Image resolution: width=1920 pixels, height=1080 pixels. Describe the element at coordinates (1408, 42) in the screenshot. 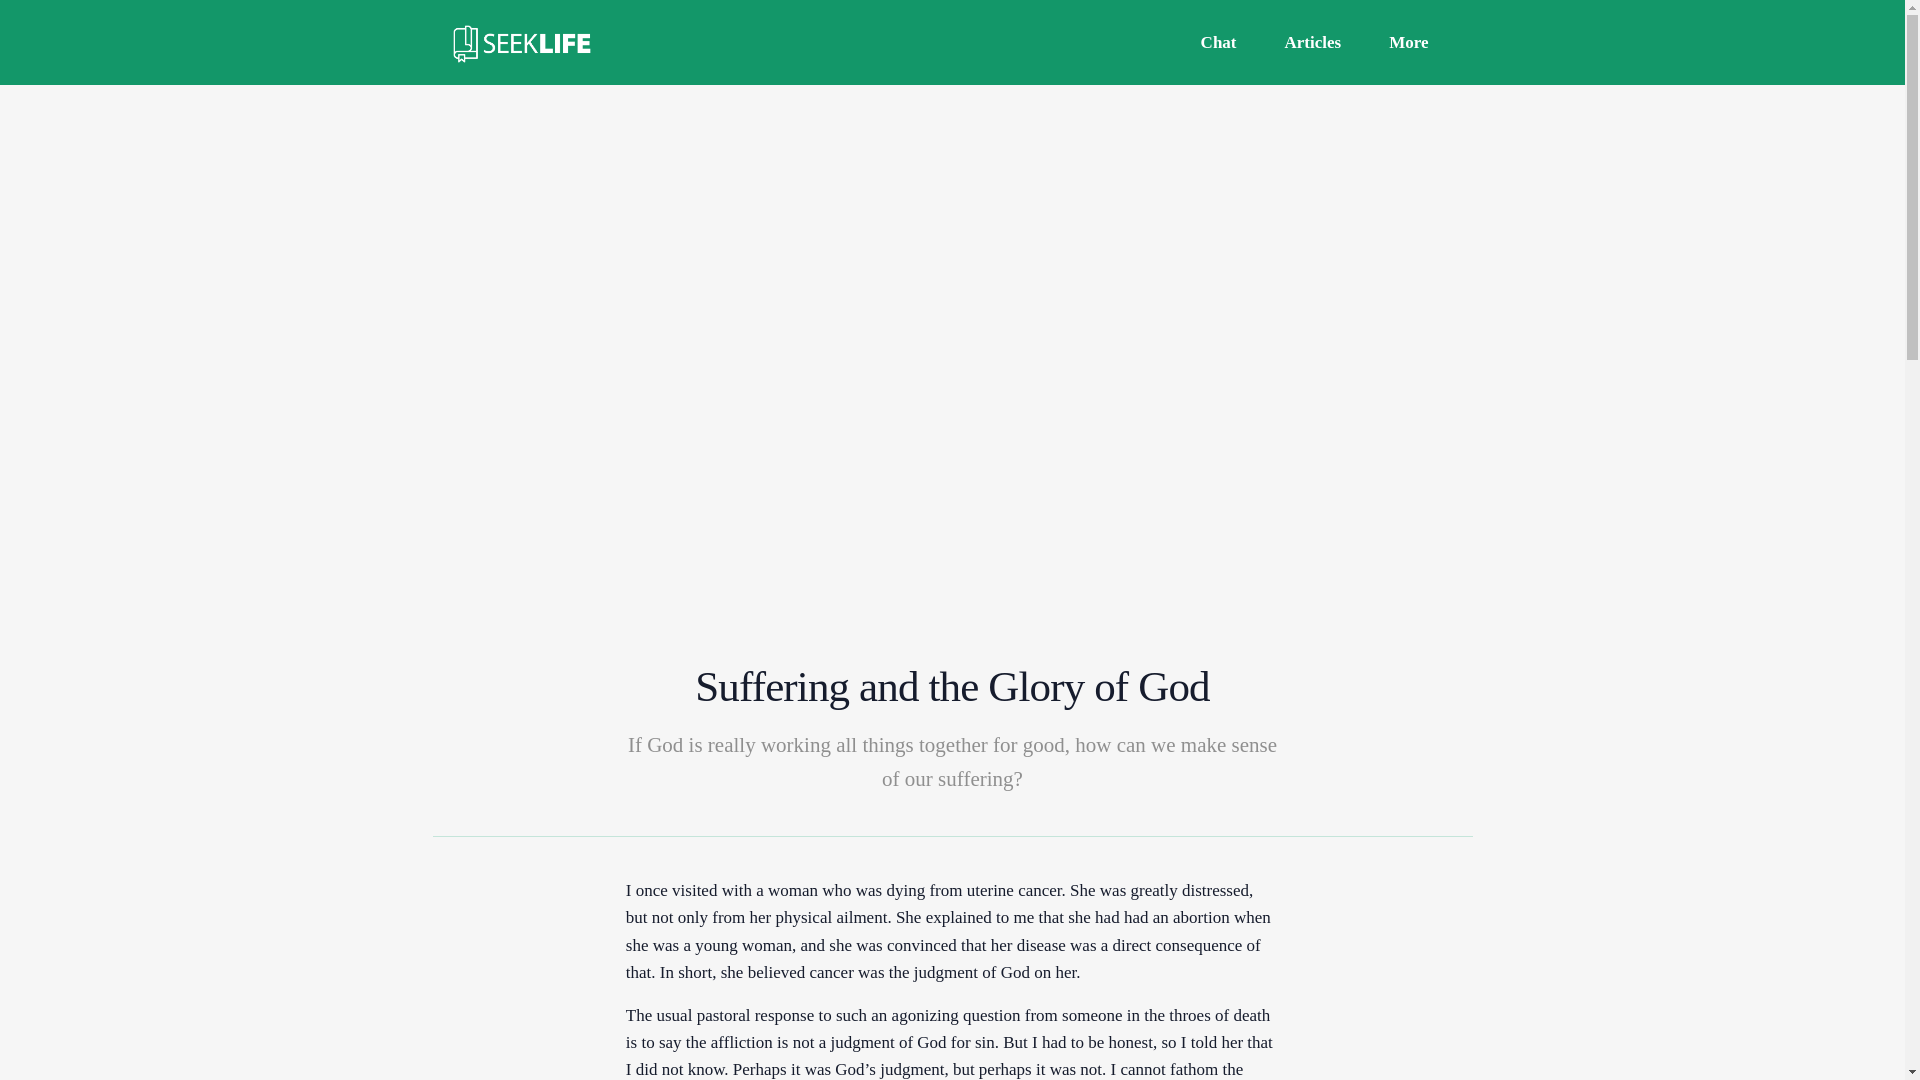

I see `More` at that location.